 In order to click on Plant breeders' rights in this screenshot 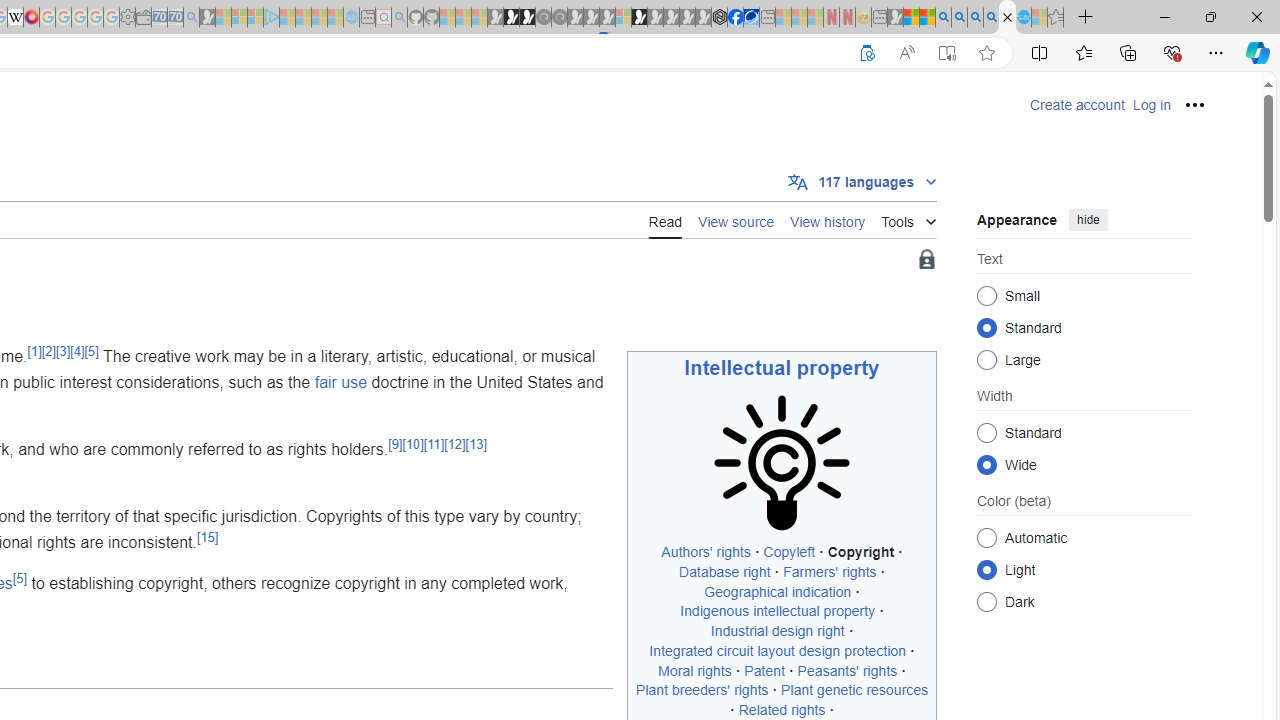, I will do `click(702, 690)`.